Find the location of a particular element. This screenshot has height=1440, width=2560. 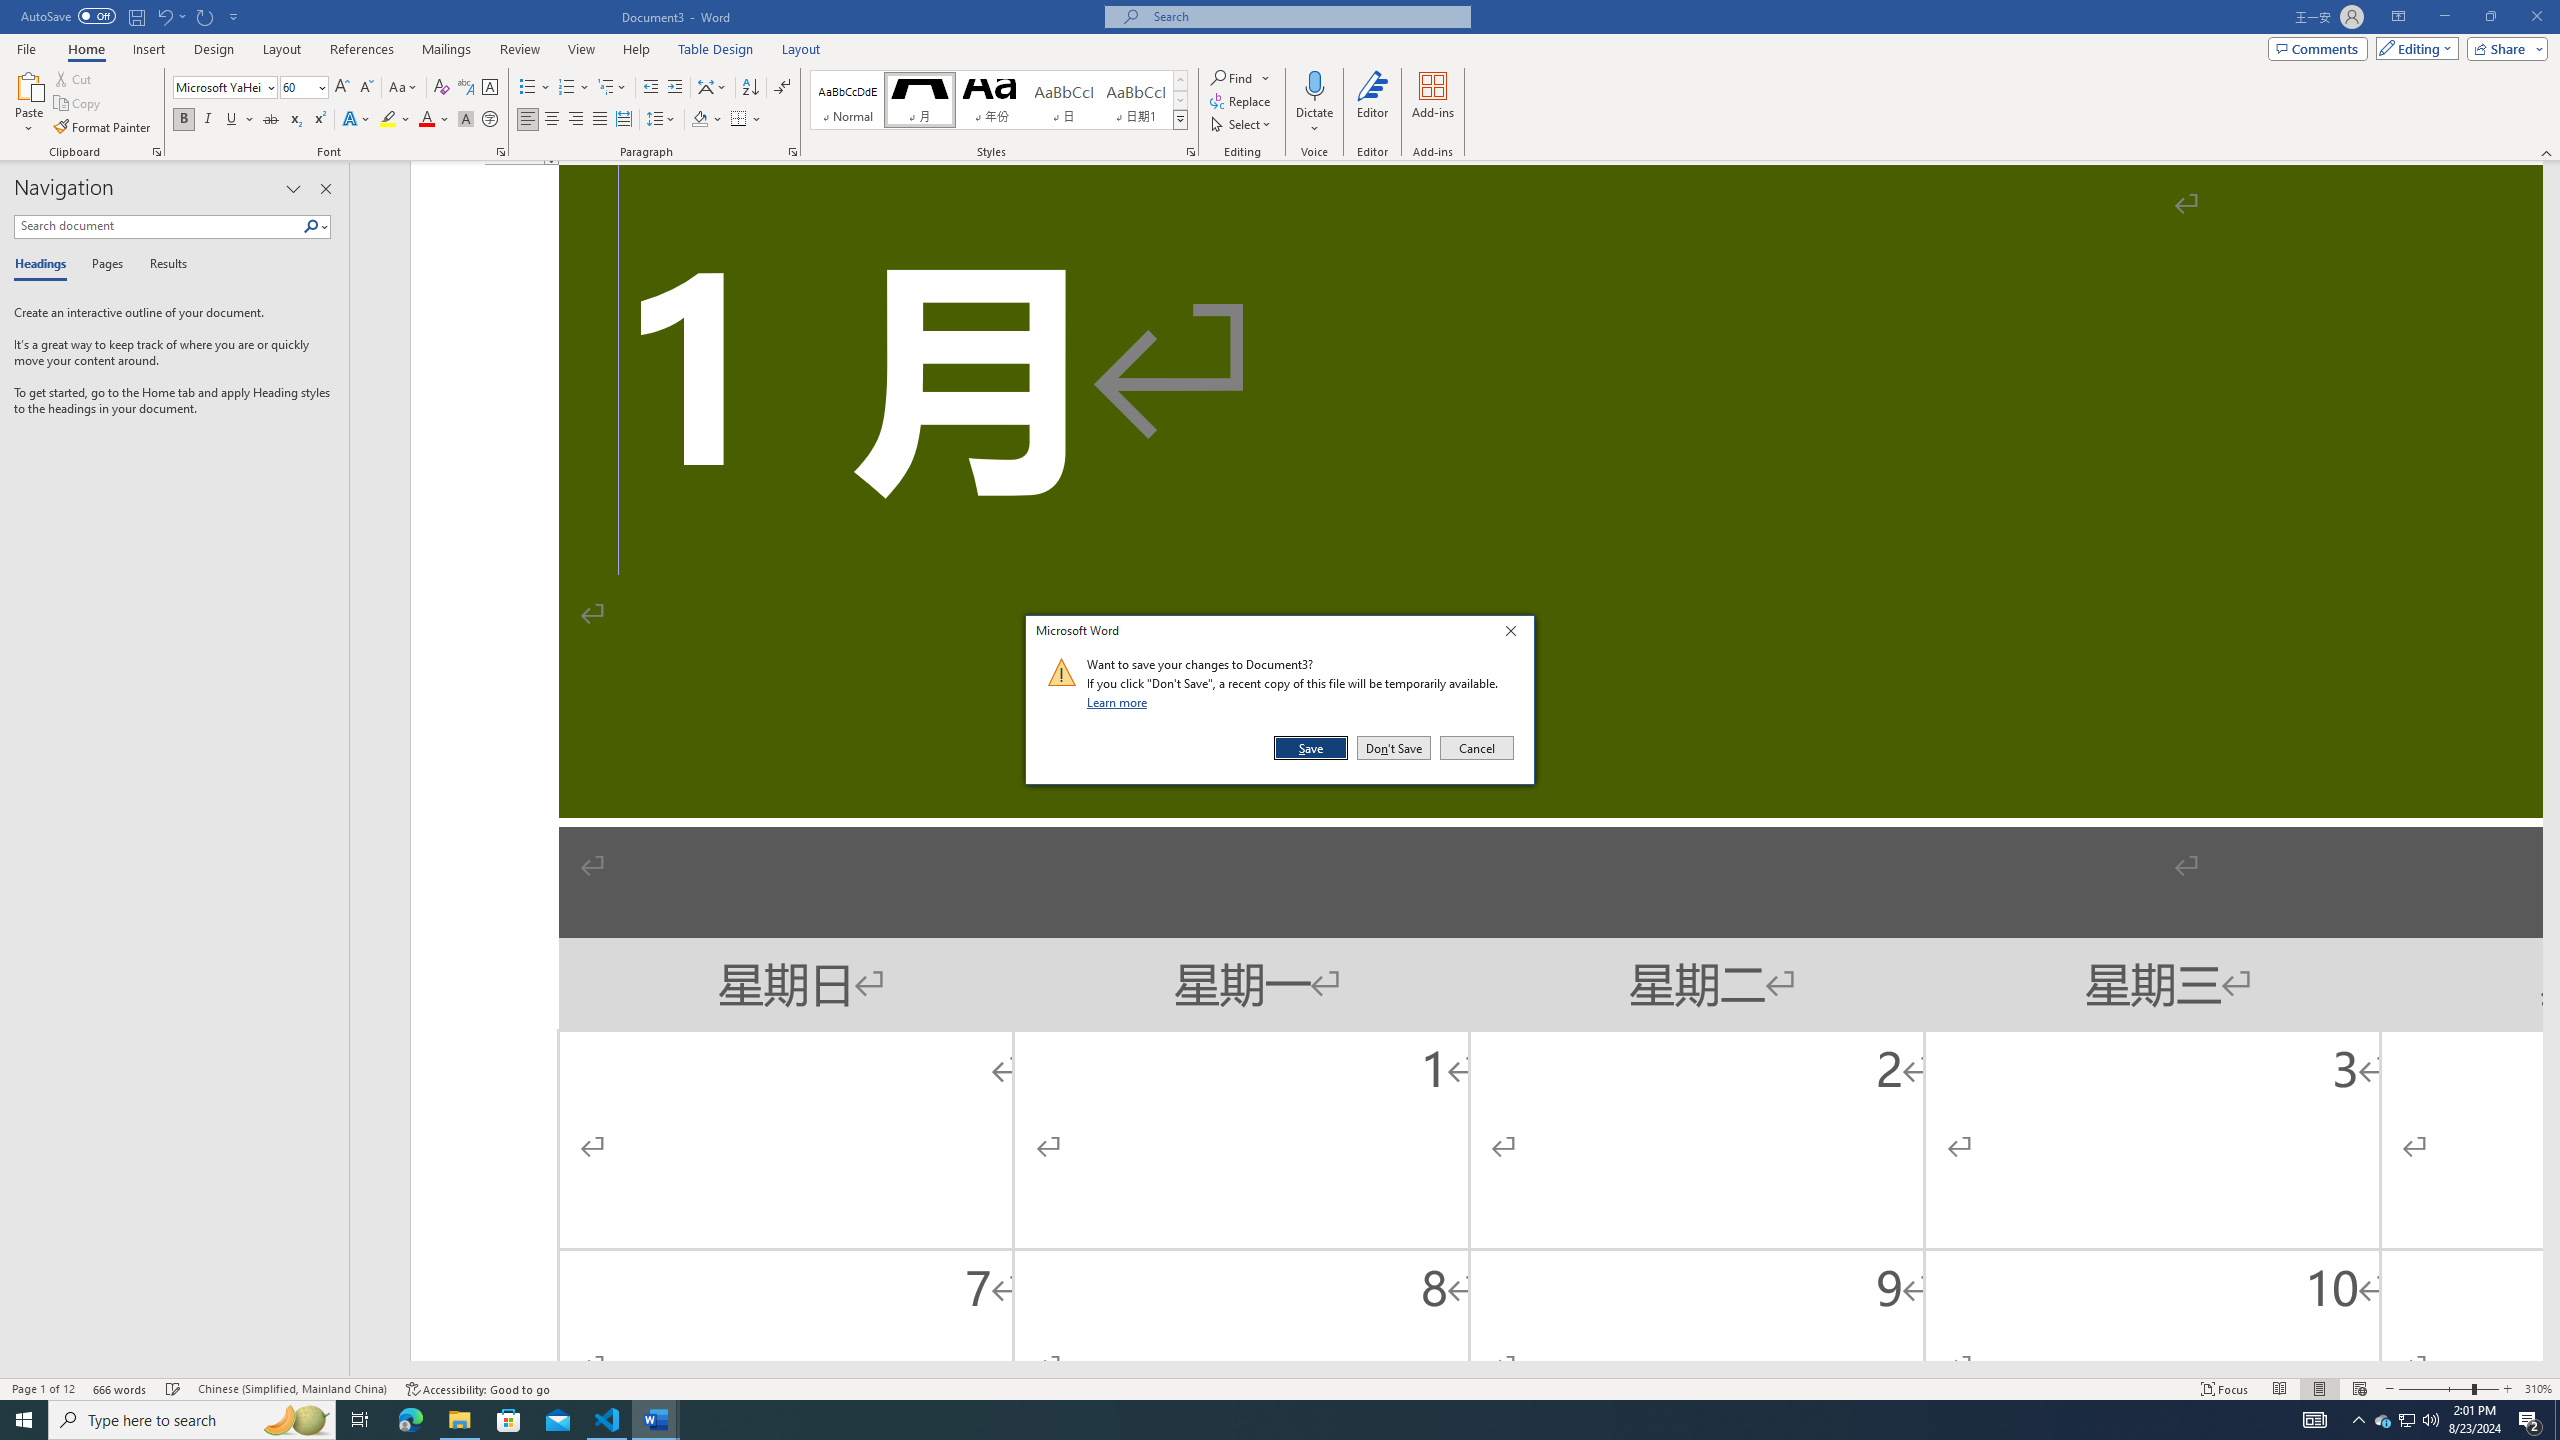

Word - 2 running windows is located at coordinates (656, 1420).